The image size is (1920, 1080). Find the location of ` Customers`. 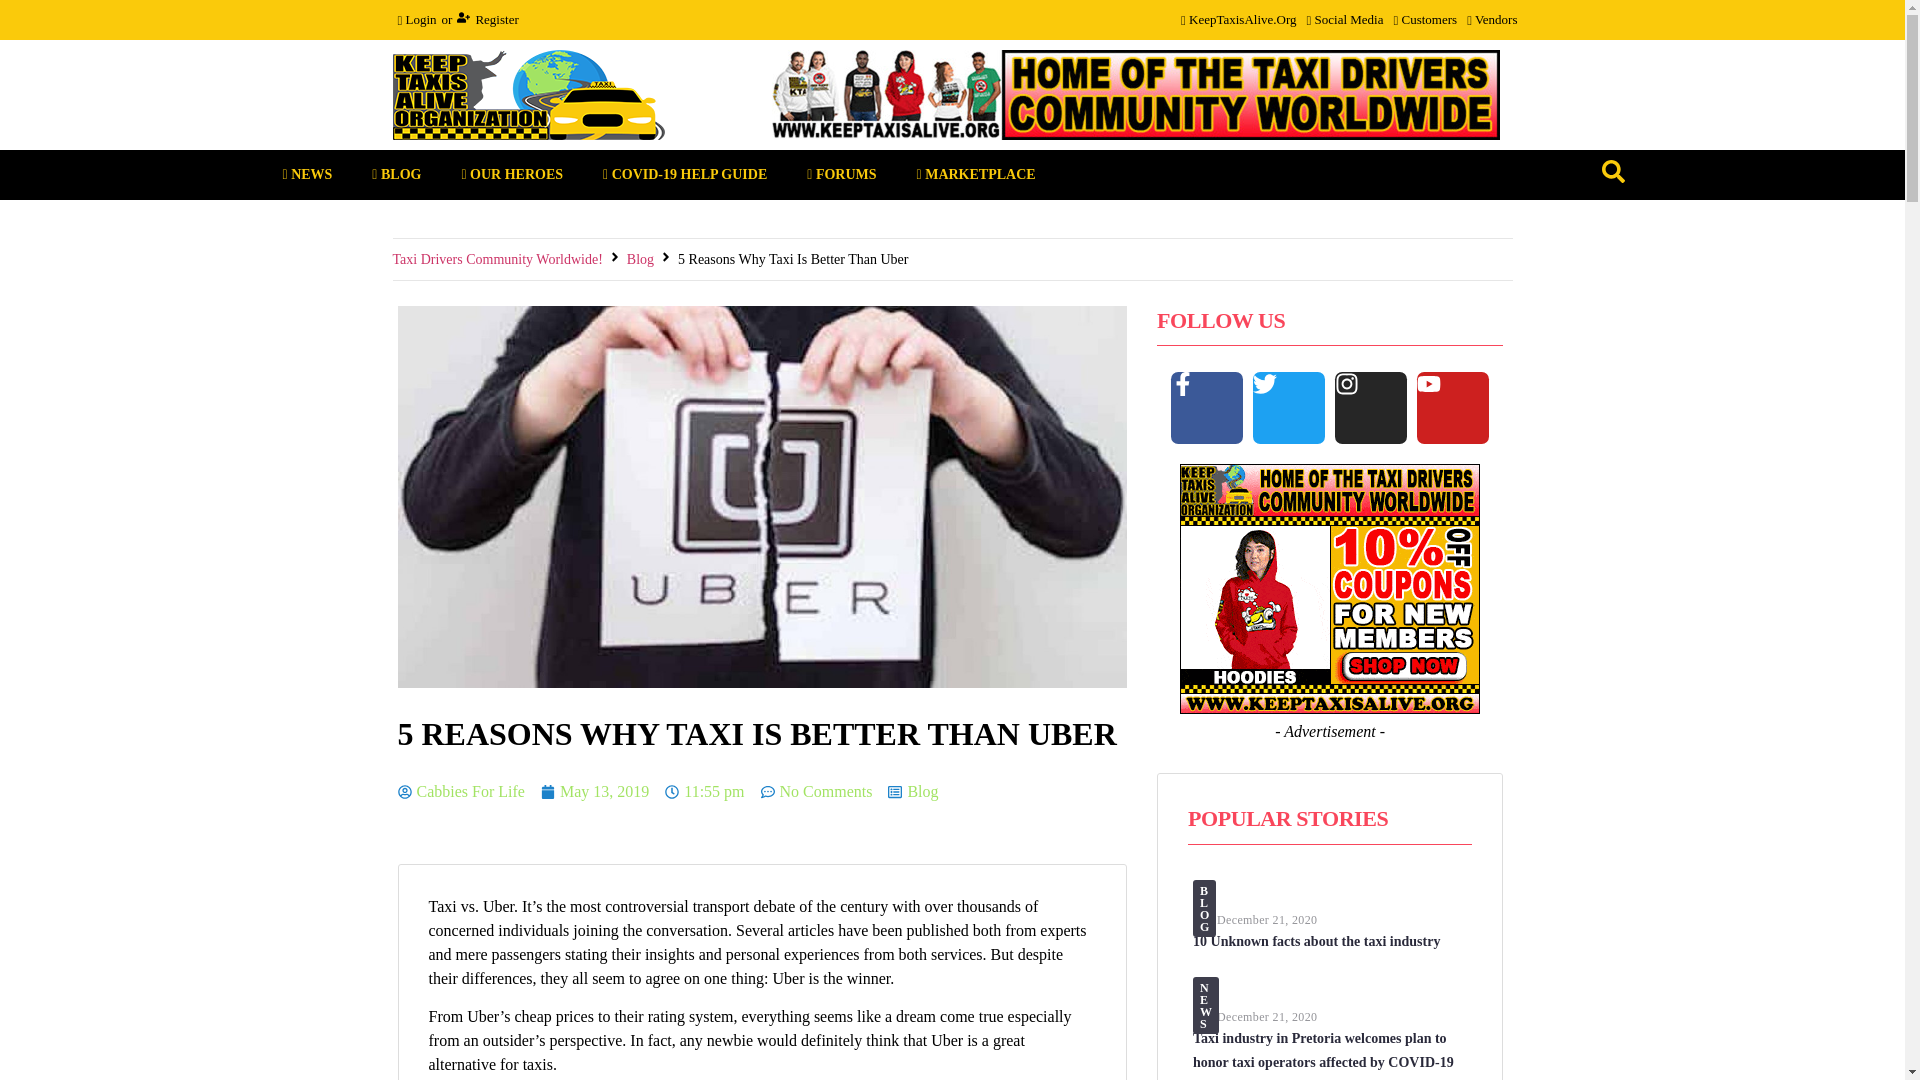

 Customers is located at coordinates (1424, 20).